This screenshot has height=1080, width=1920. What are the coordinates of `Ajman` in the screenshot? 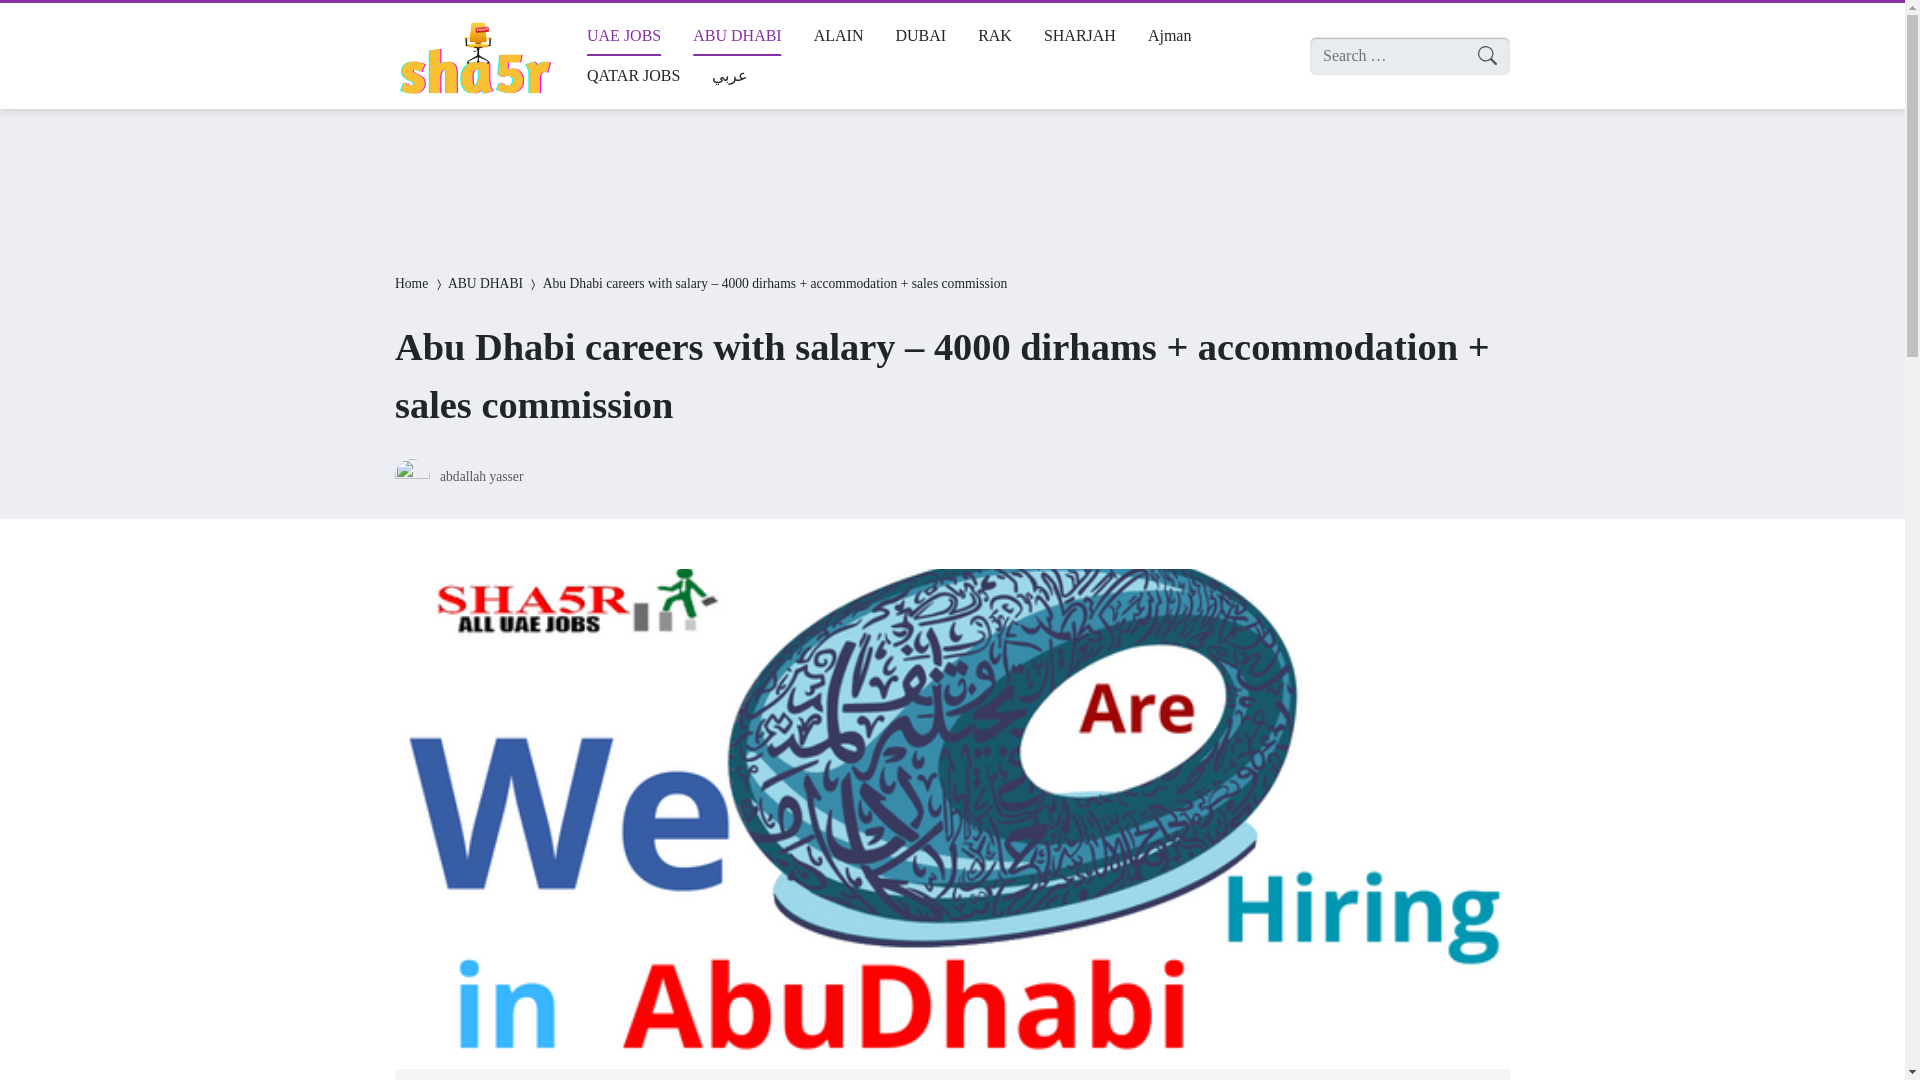 It's located at (1170, 36).